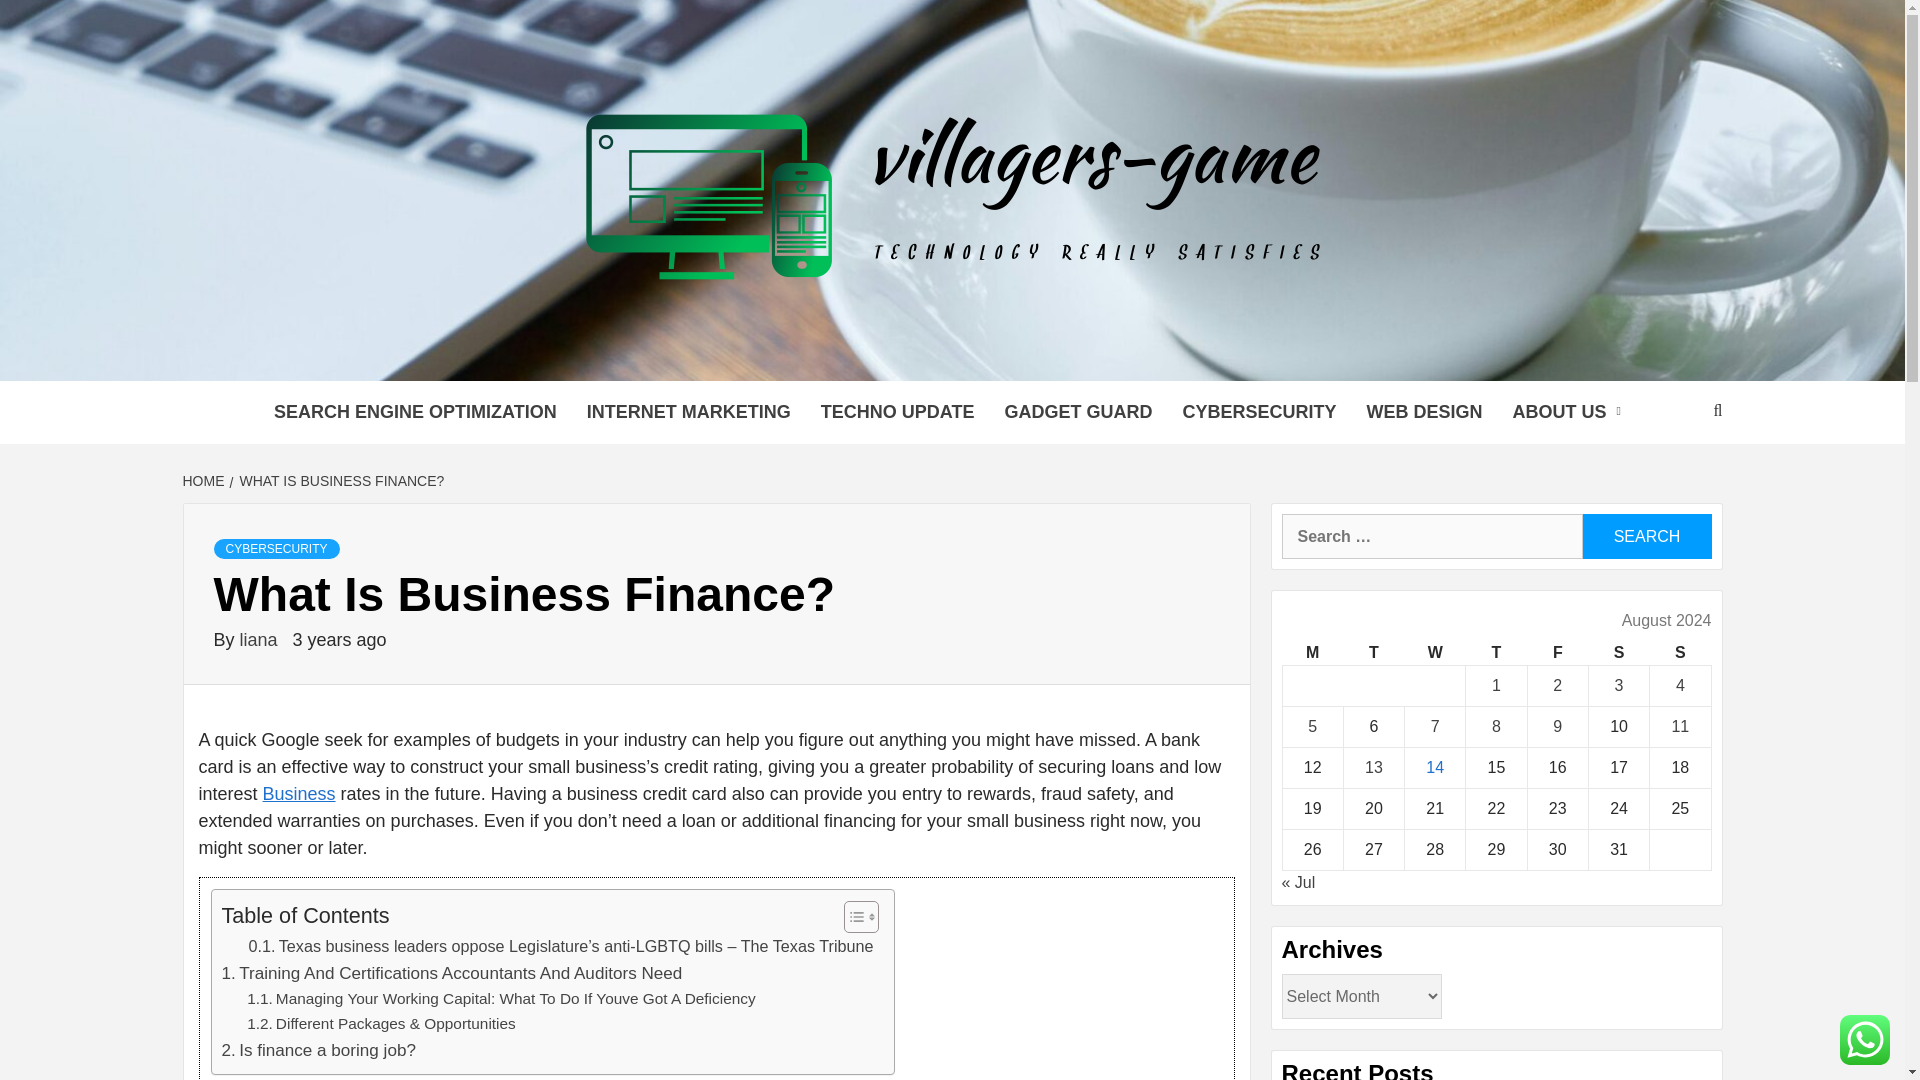 This screenshot has height=1080, width=1920. What do you see at coordinates (452, 974) in the screenshot?
I see `Training And Certifications Accountants And Auditors Need` at bounding box center [452, 974].